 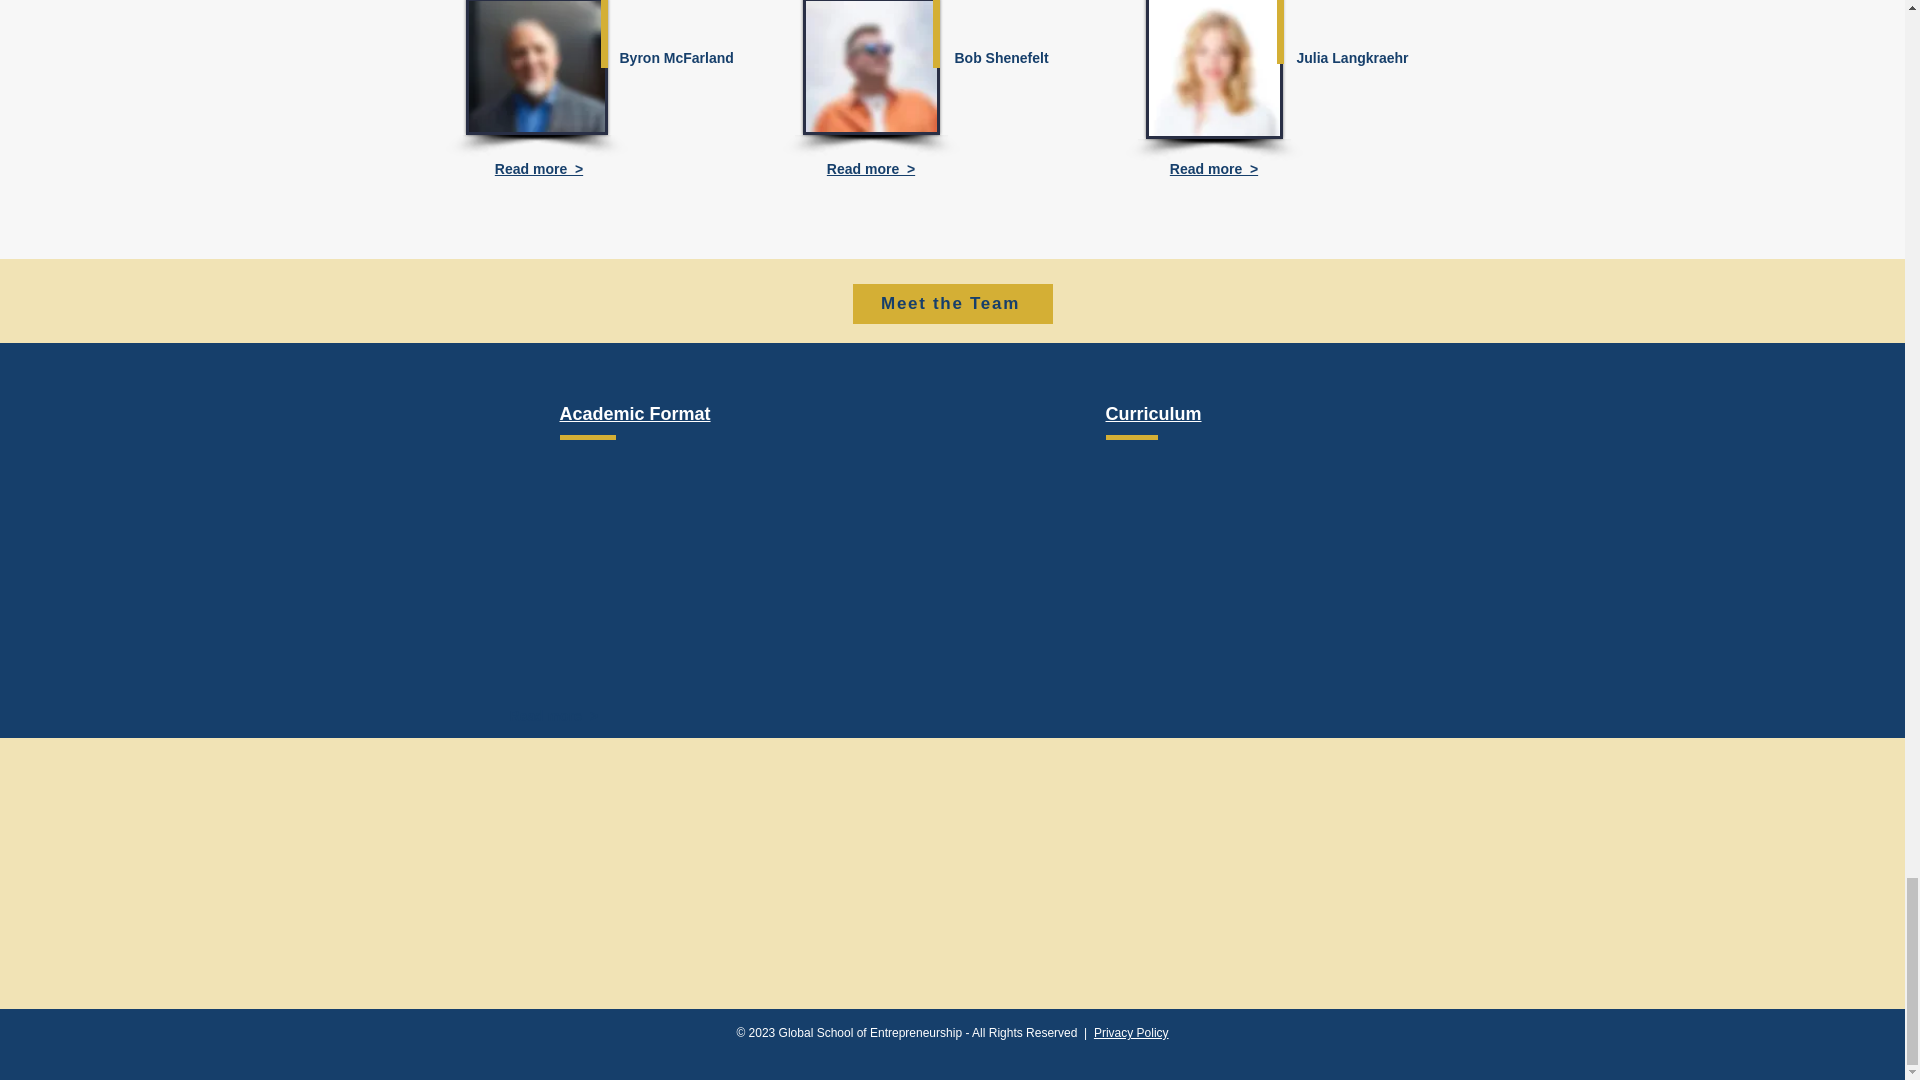 What do you see at coordinates (870, 68) in the screenshot?
I see `stock-photo-bearded-middle-aged-man-wear` at bounding box center [870, 68].